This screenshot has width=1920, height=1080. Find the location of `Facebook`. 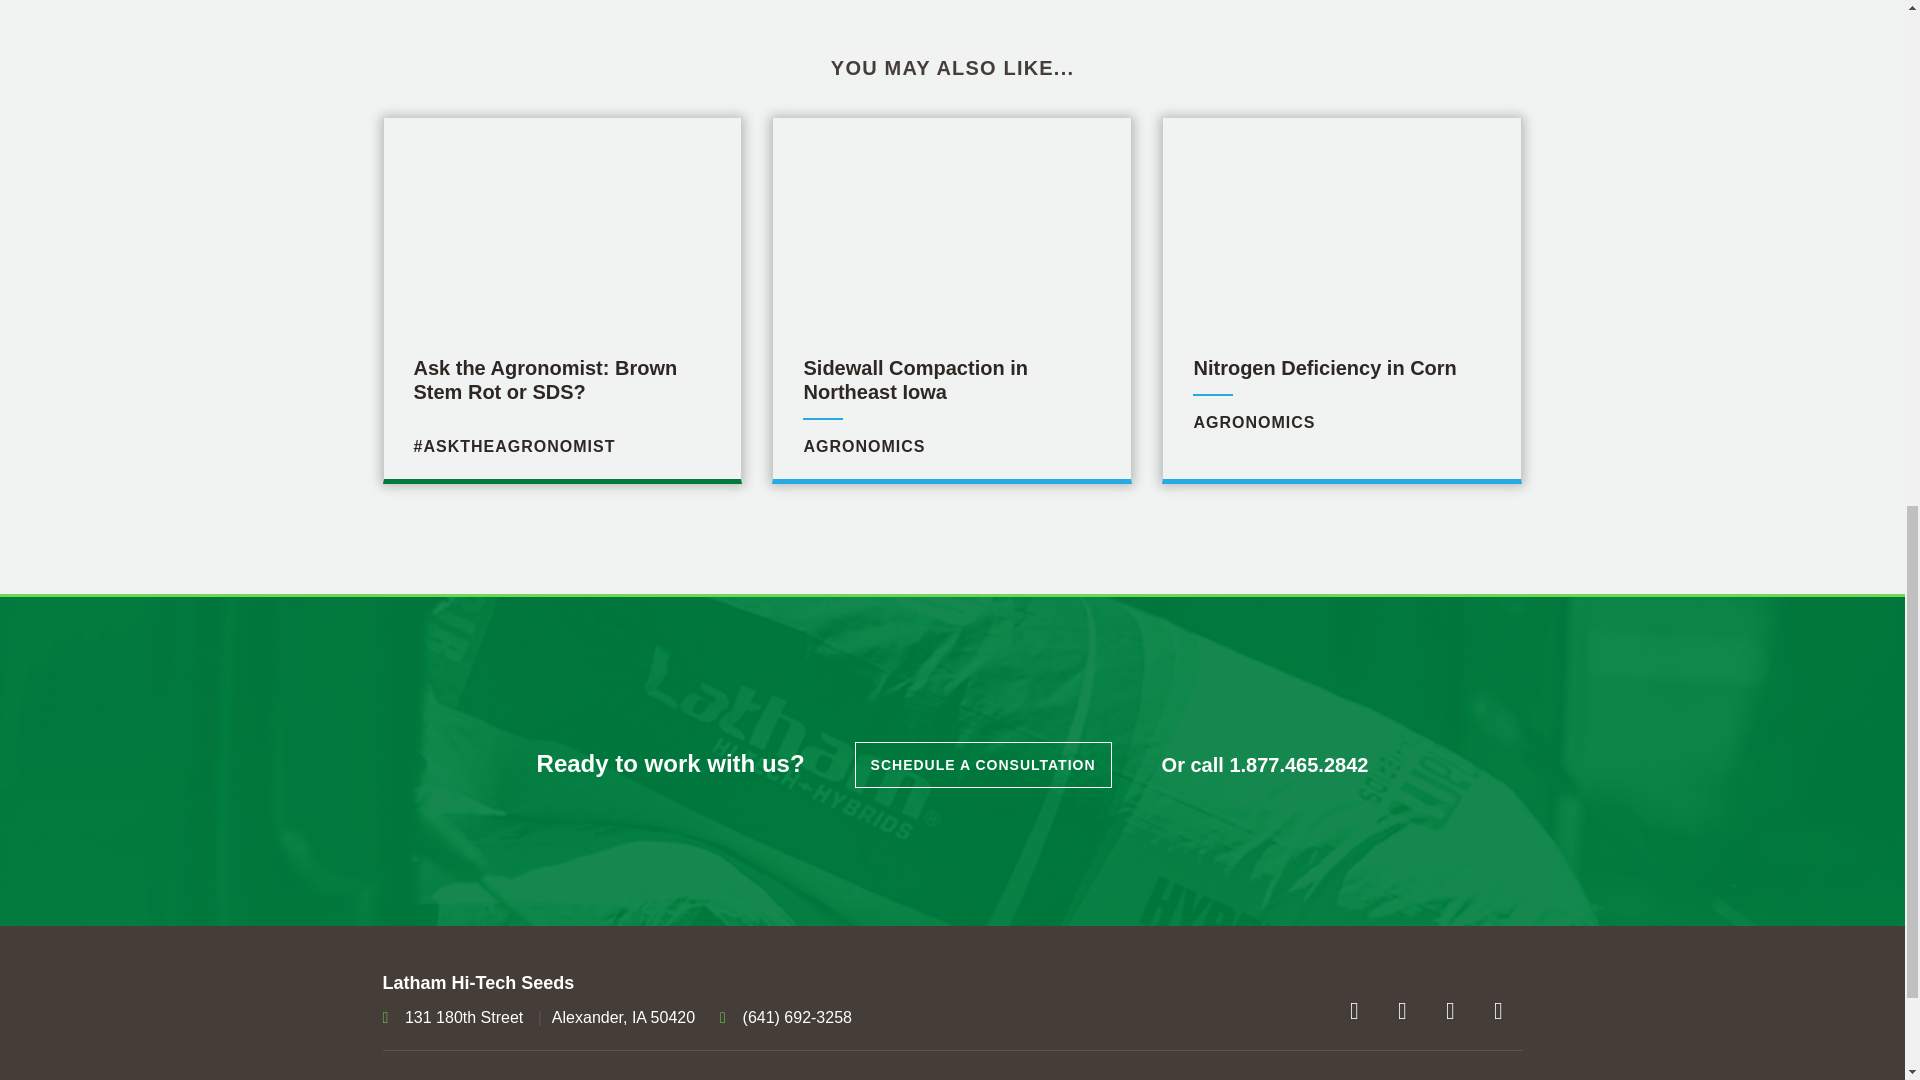

Facebook is located at coordinates (1354, 1010).